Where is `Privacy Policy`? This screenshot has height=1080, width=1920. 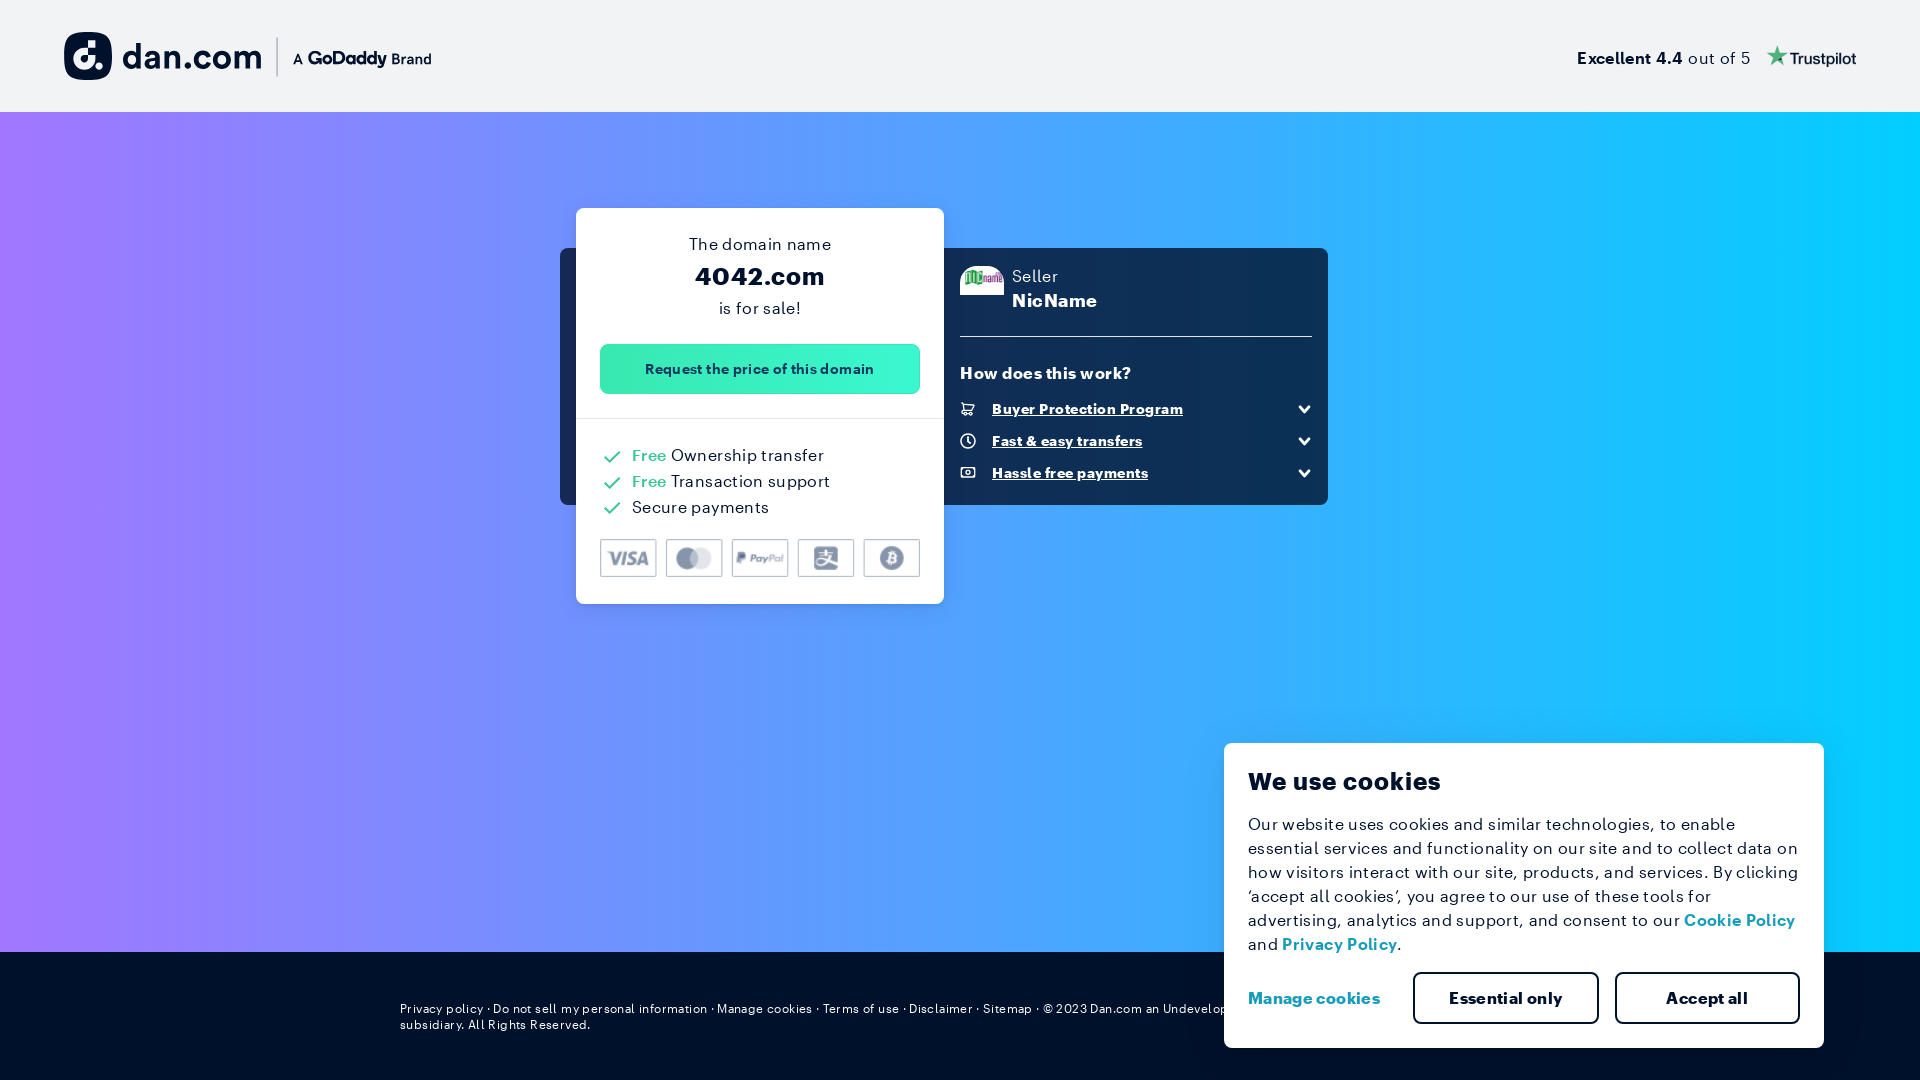
Privacy Policy is located at coordinates (1340, 944).